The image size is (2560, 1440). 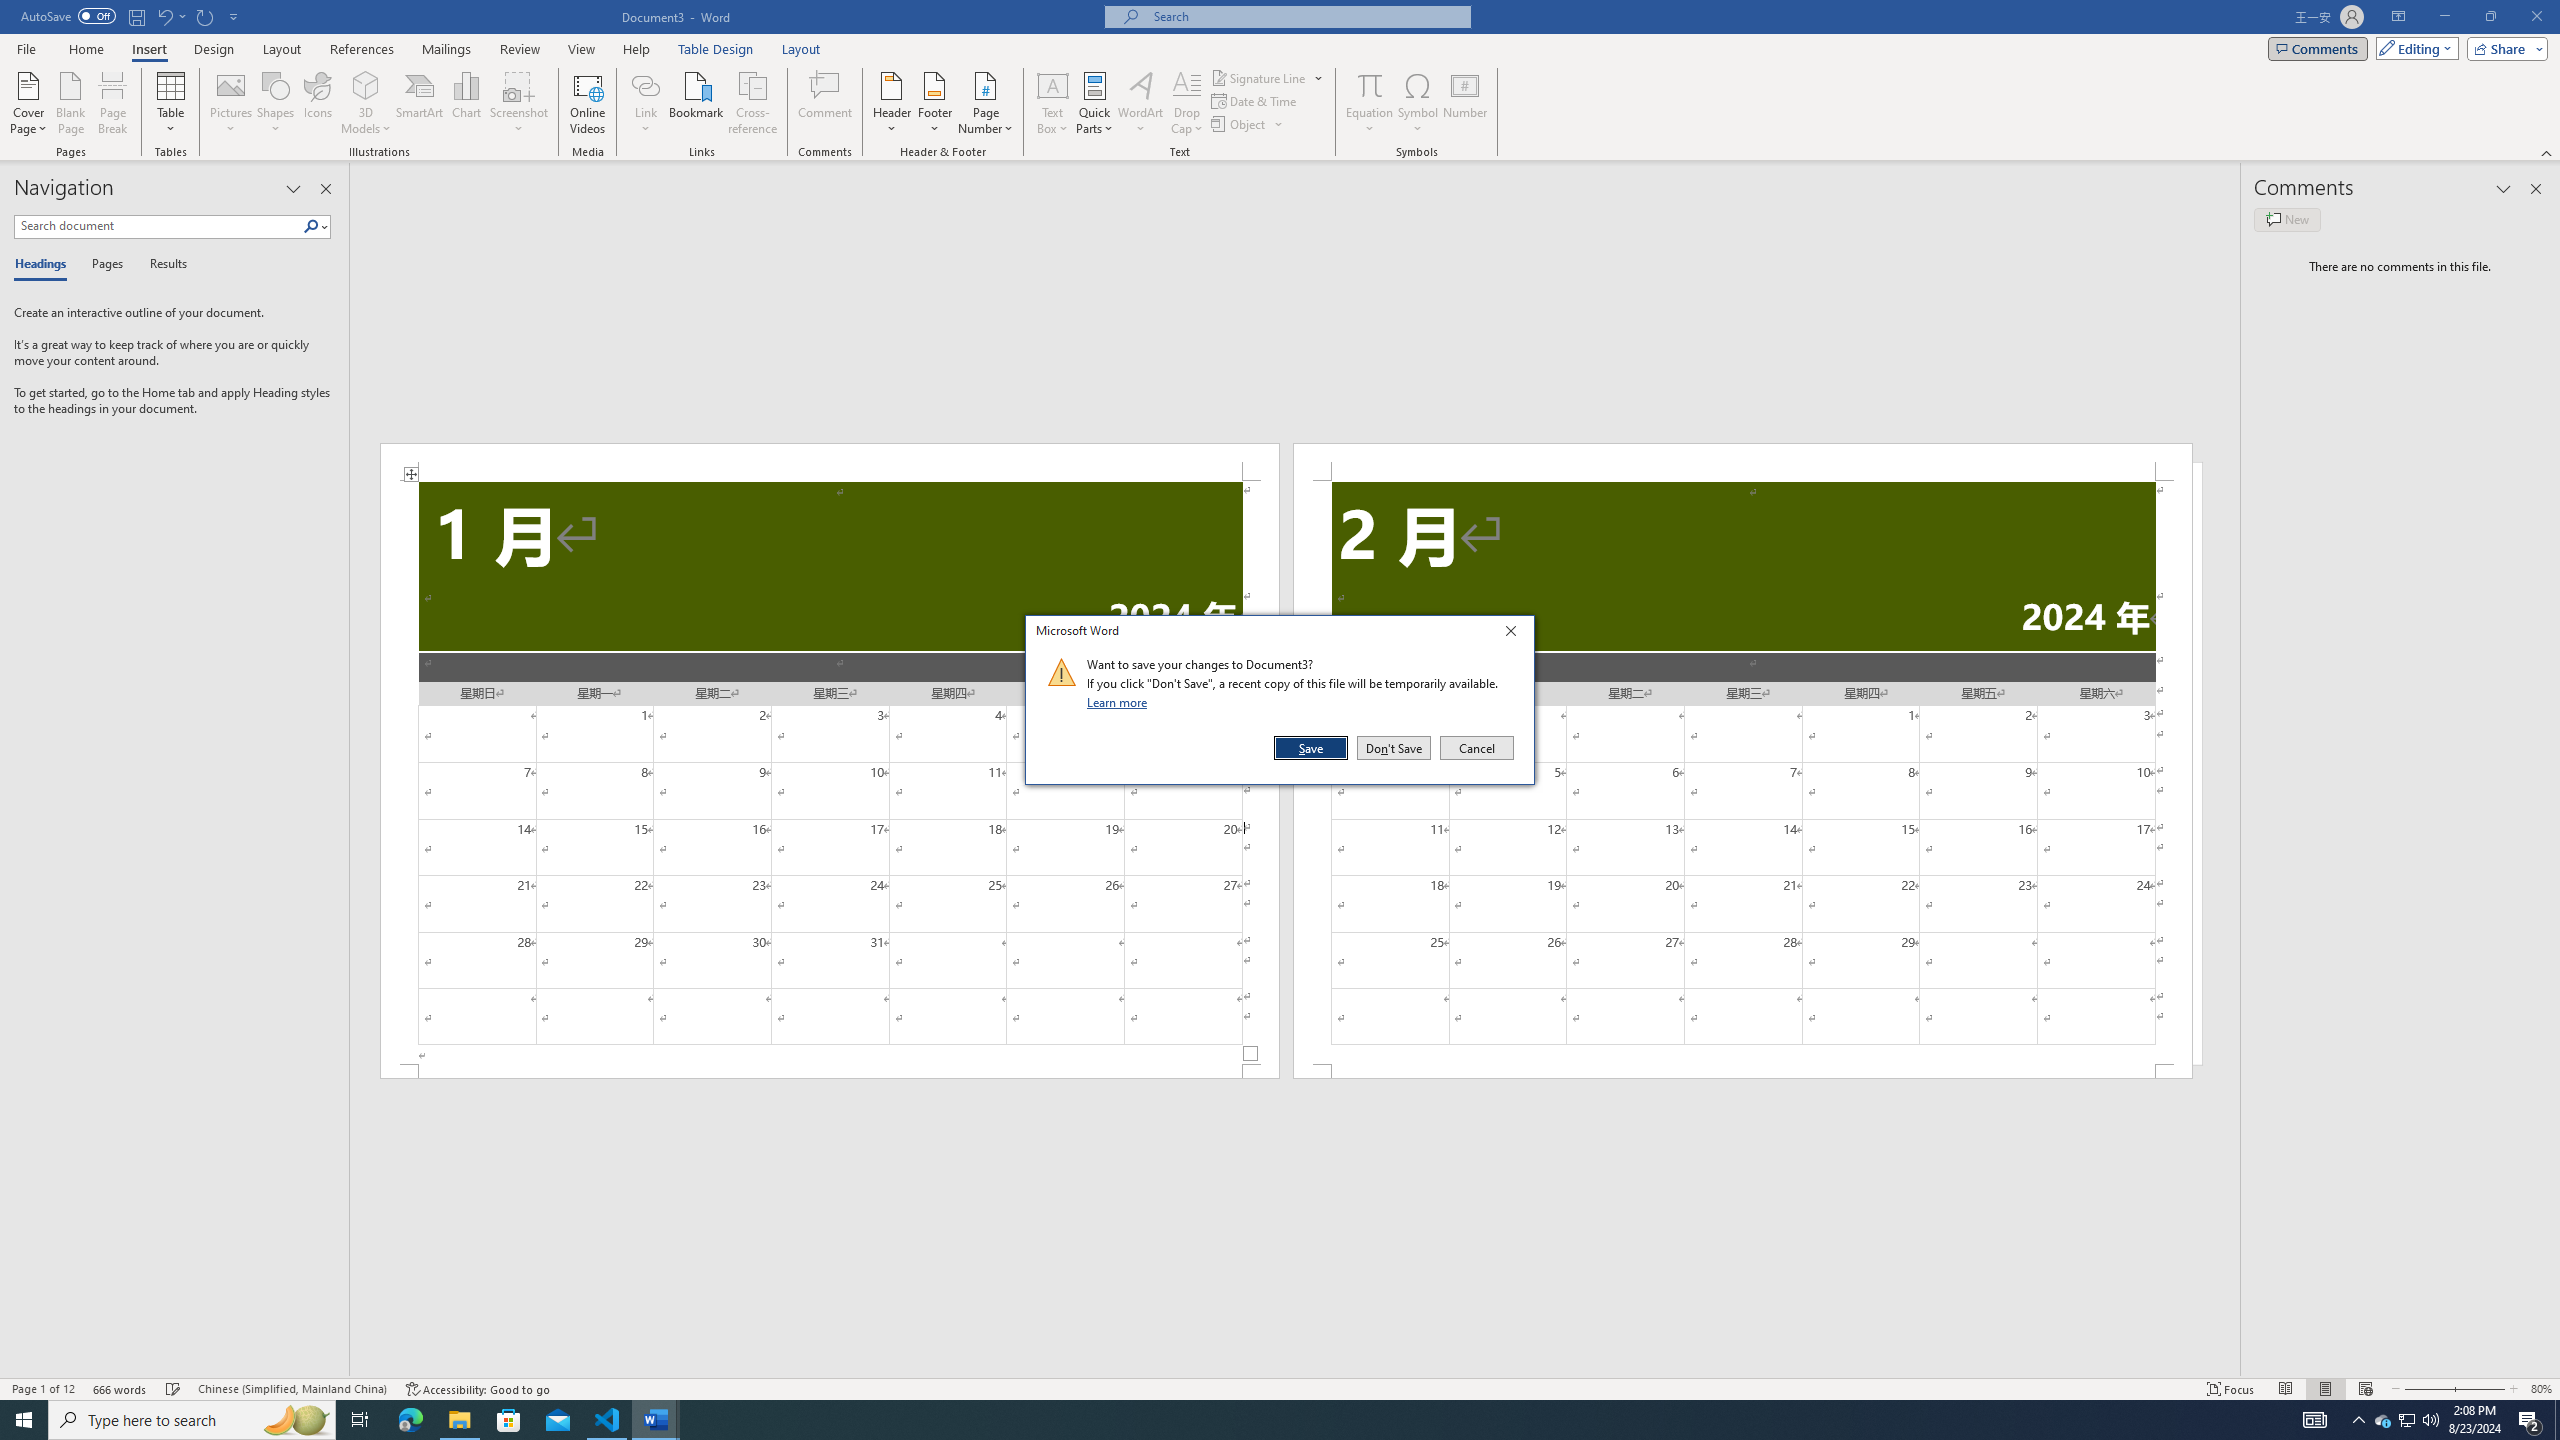 What do you see at coordinates (1280, 1388) in the screenshot?
I see `Class: MsoCommandBar` at bounding box center [1280, 1388].